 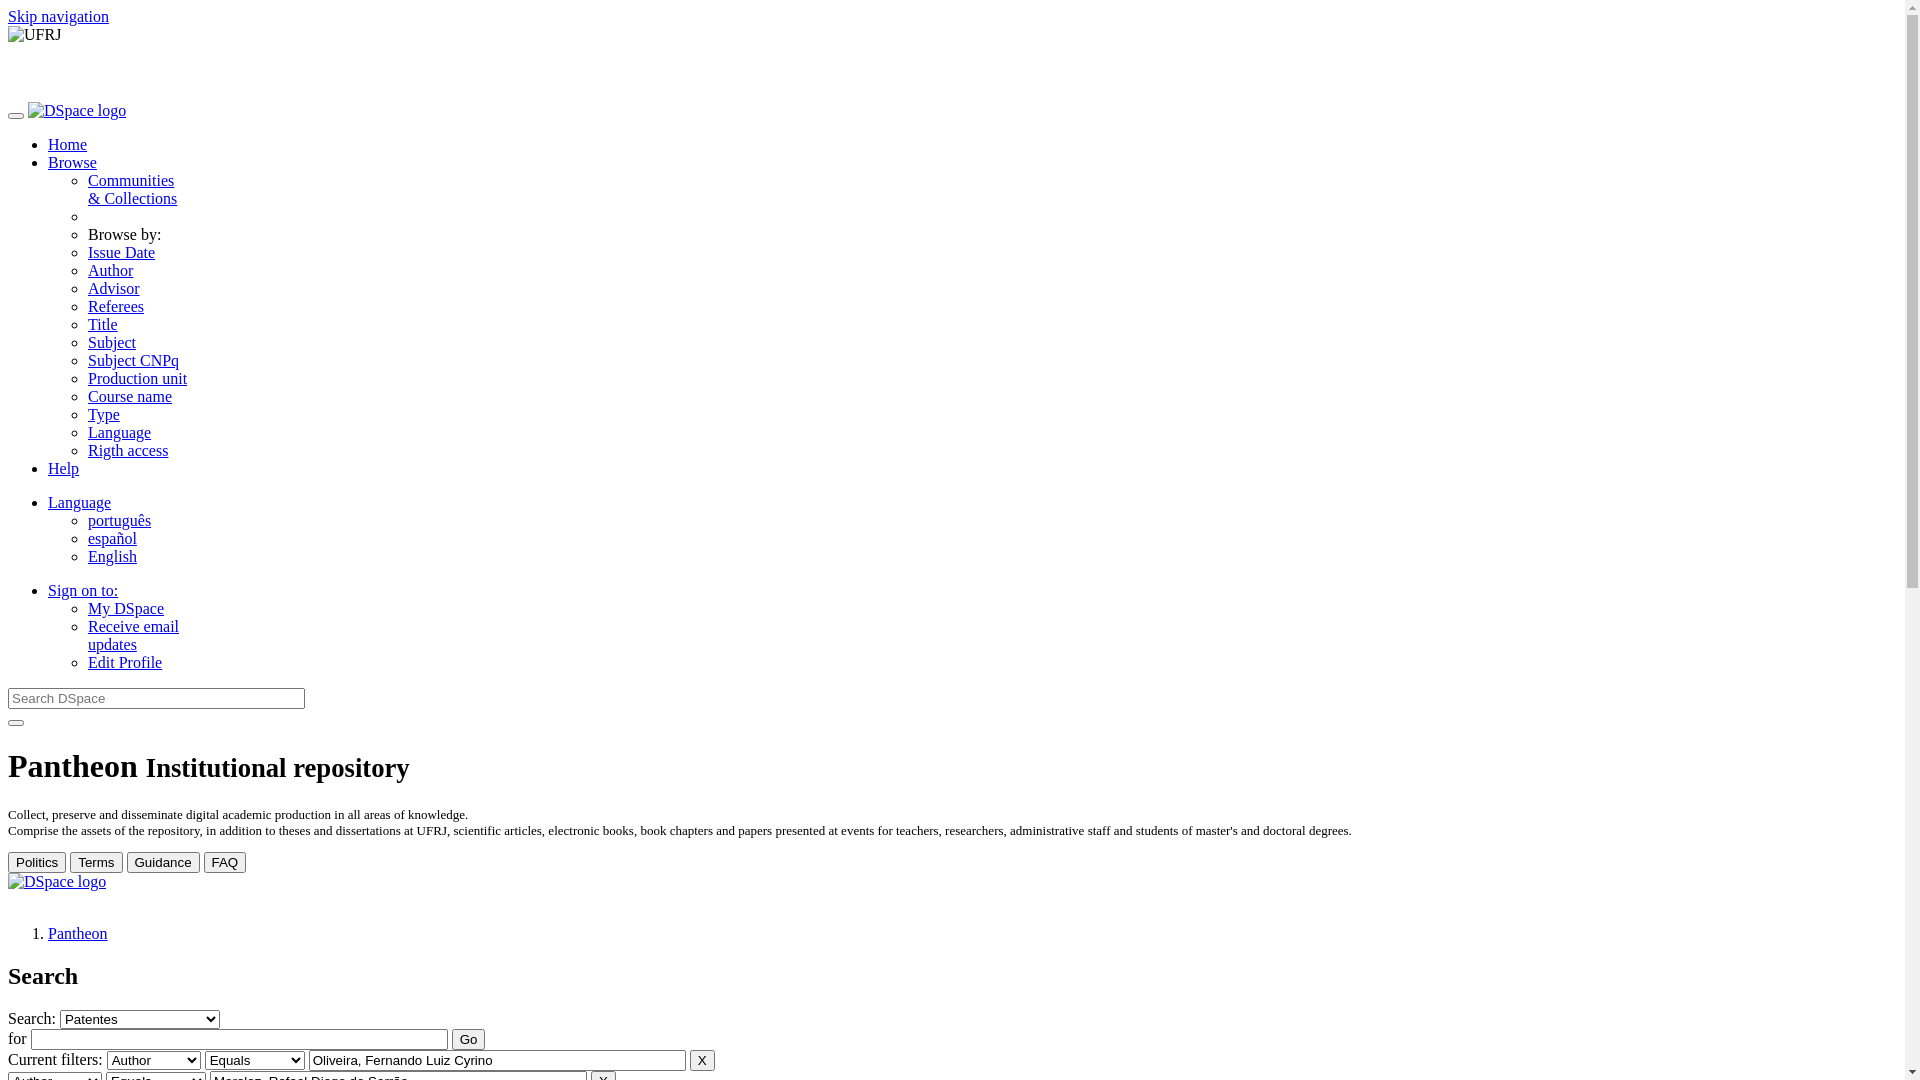 What do you see at coordinates (132, 190) in the screenshot?
I see `Communities
& Collections` at bounding box center [132, 190].